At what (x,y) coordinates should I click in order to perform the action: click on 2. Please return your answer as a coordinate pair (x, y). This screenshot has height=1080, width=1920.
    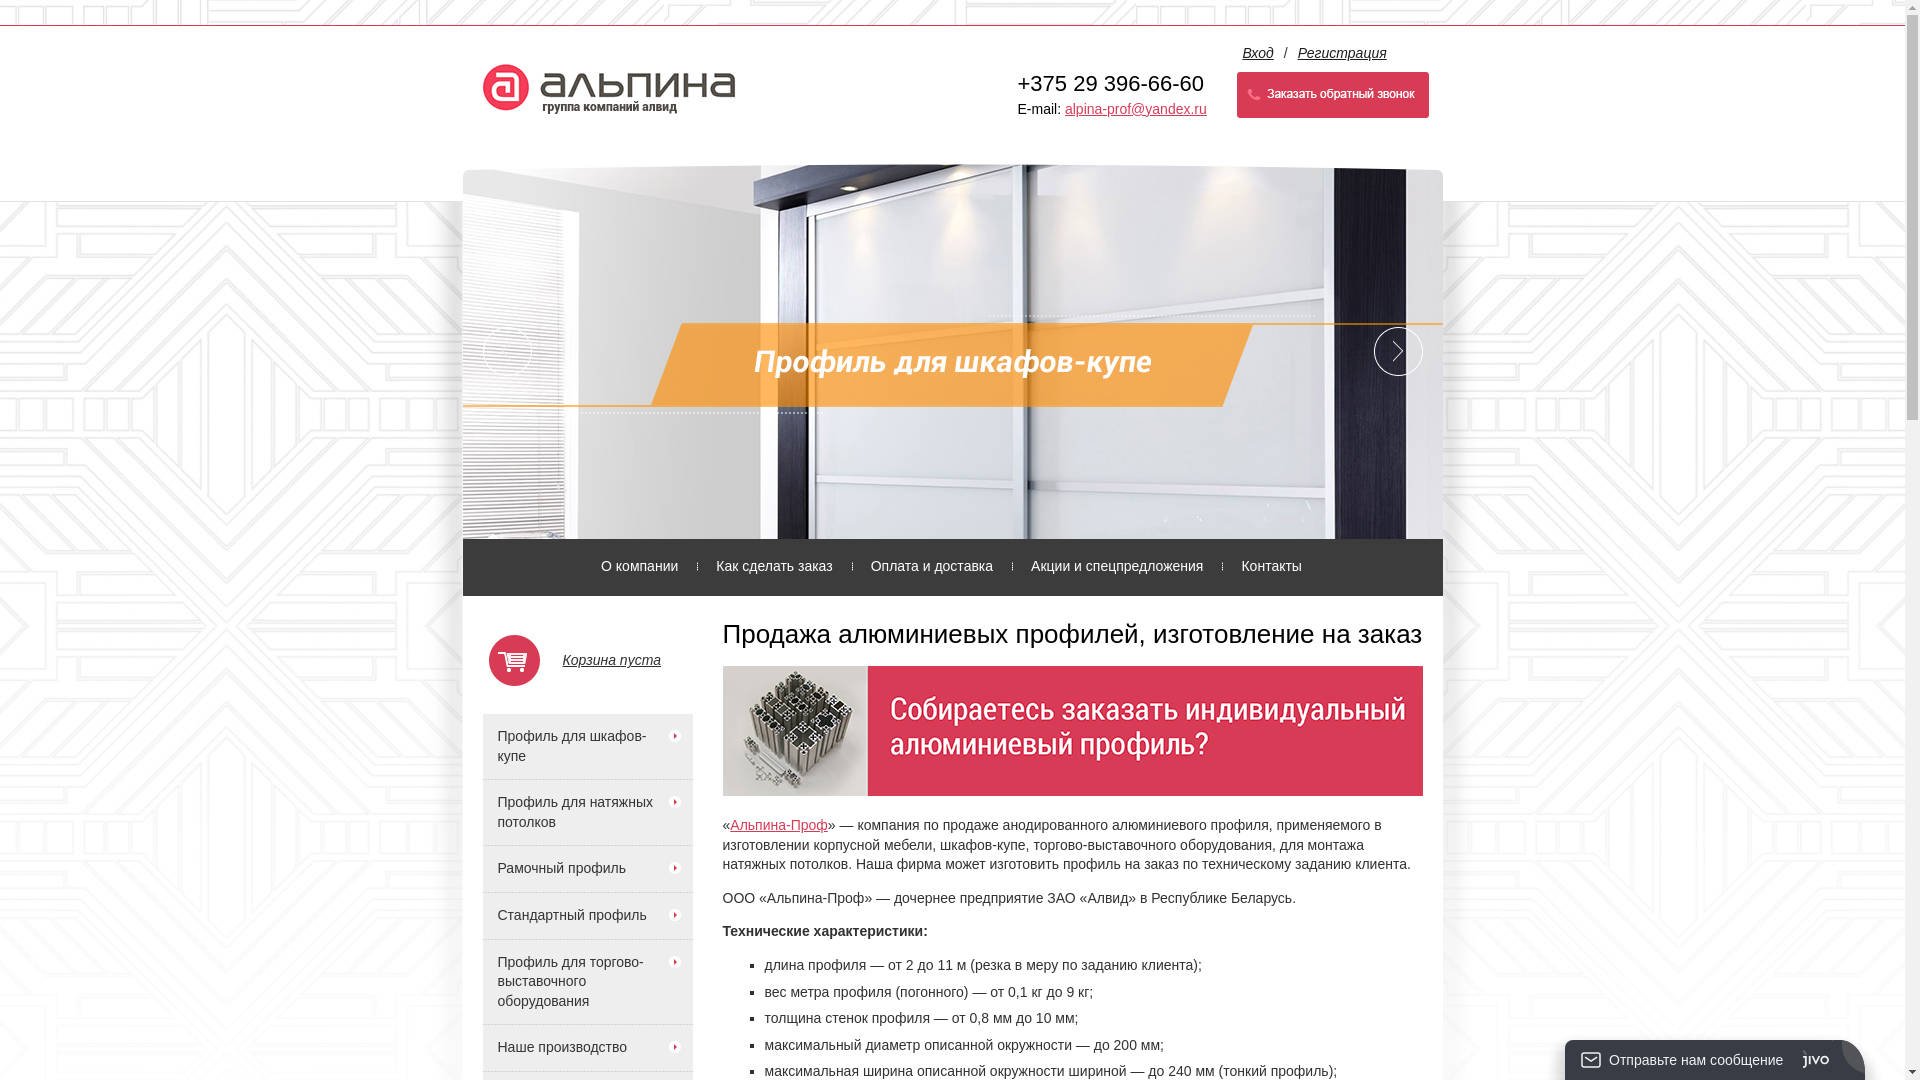
    Looking at the image, I should click on (974, 512).